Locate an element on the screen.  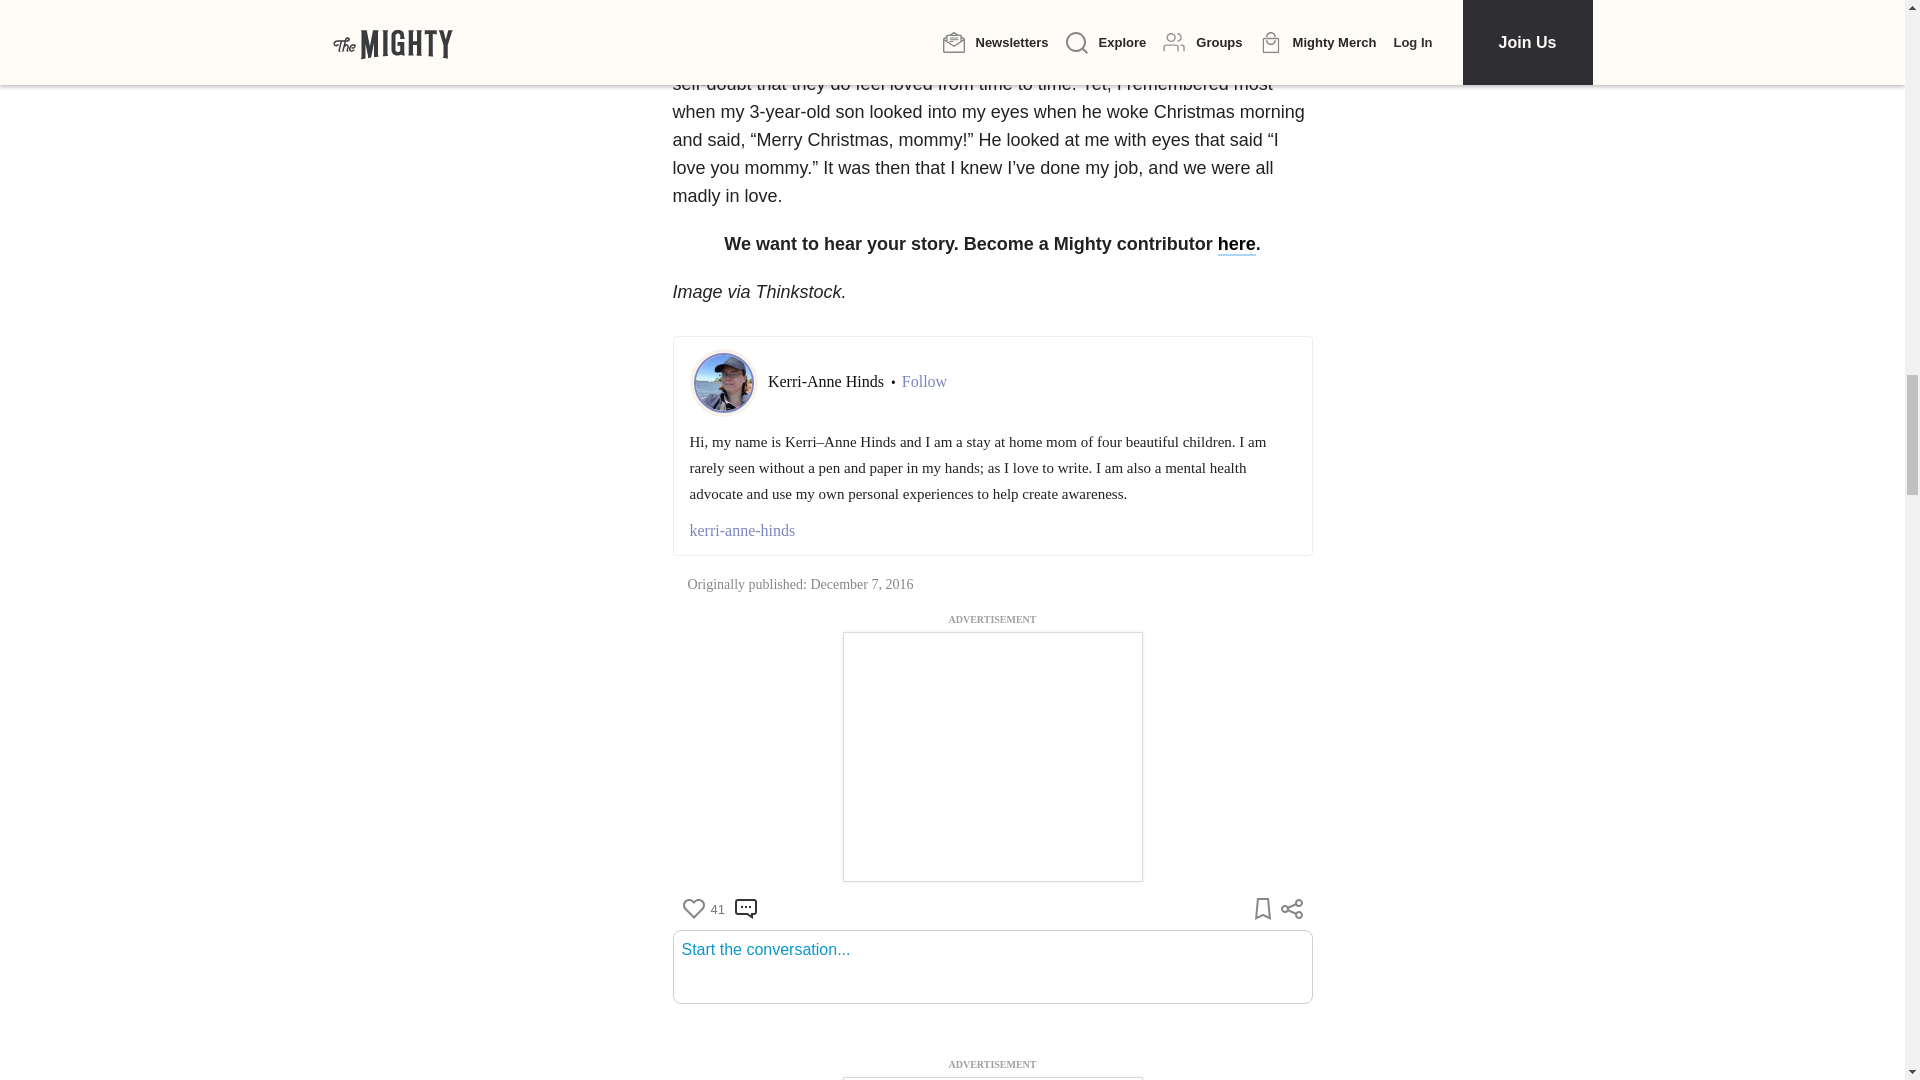
kerri-anne-hinds is located at coordinates (992, 531).